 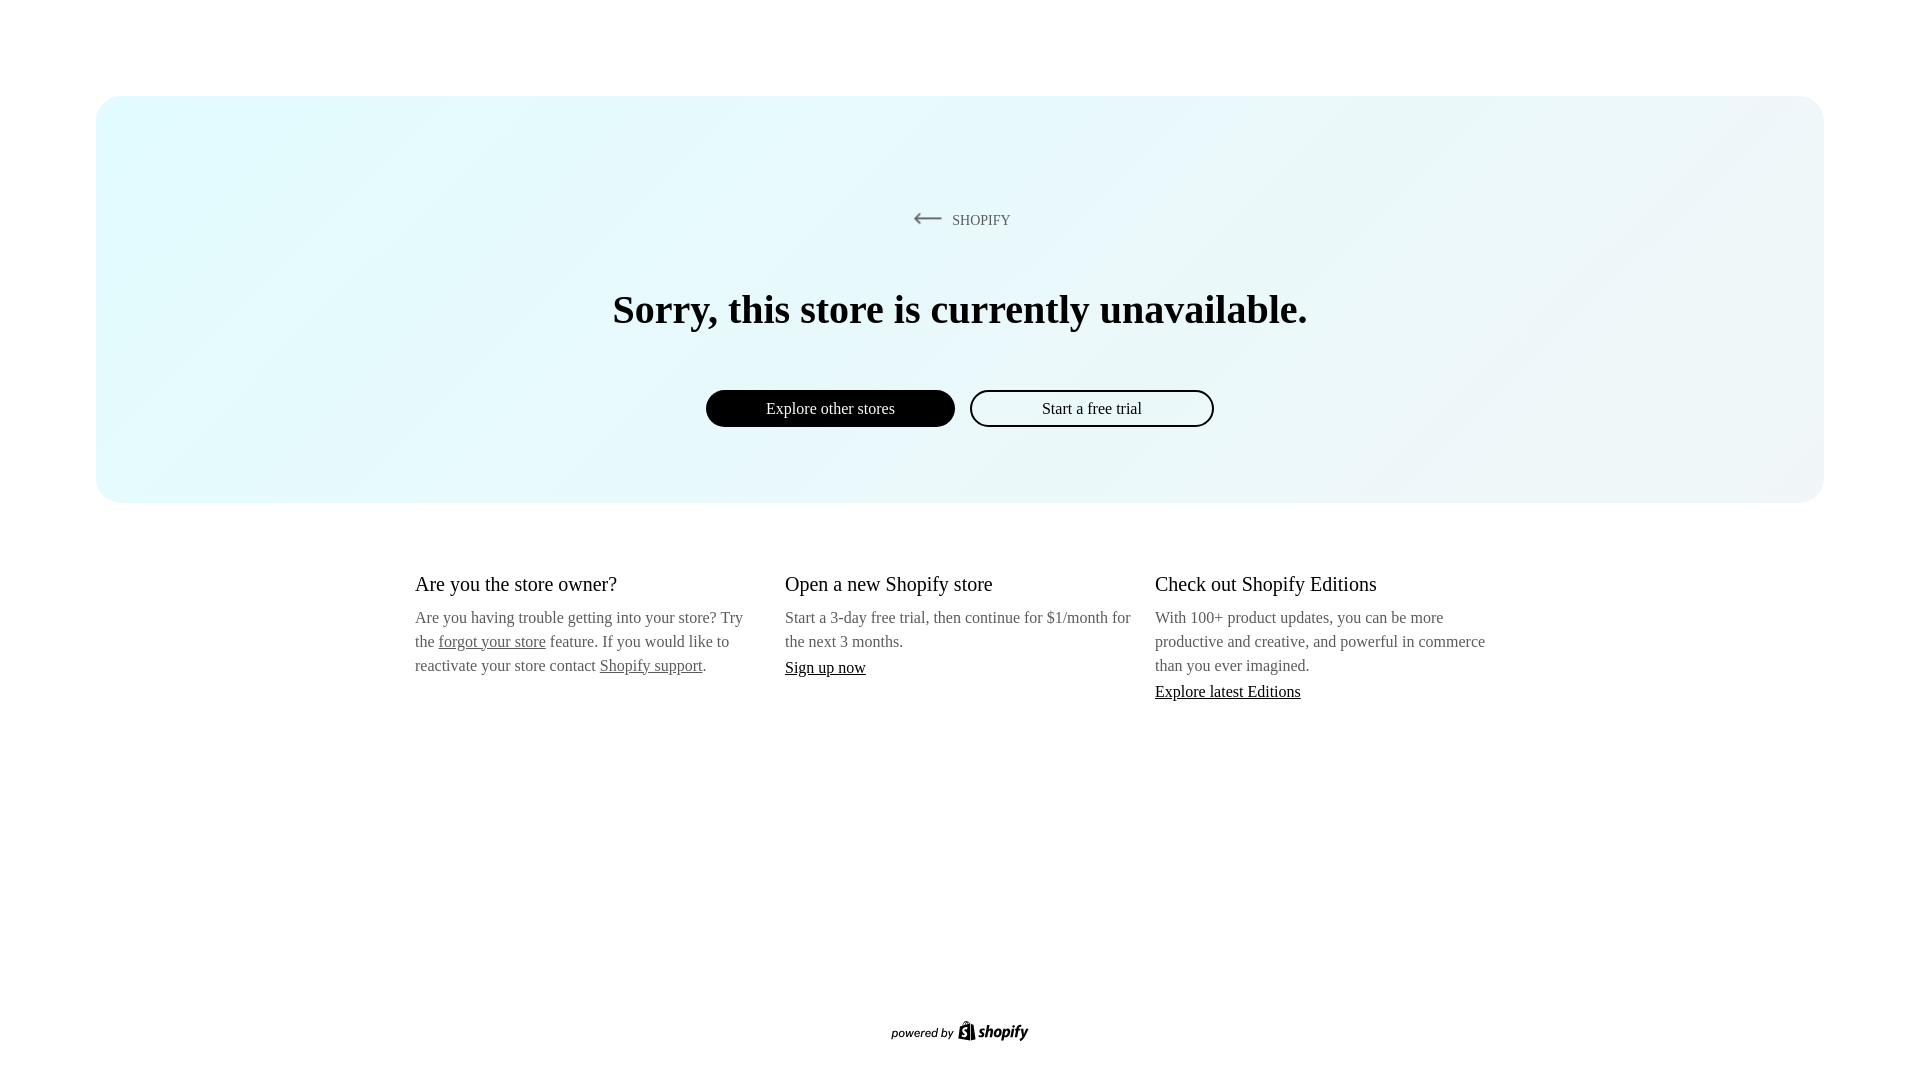 I want to click on Start a free trial, so click(x=1091, y=408).